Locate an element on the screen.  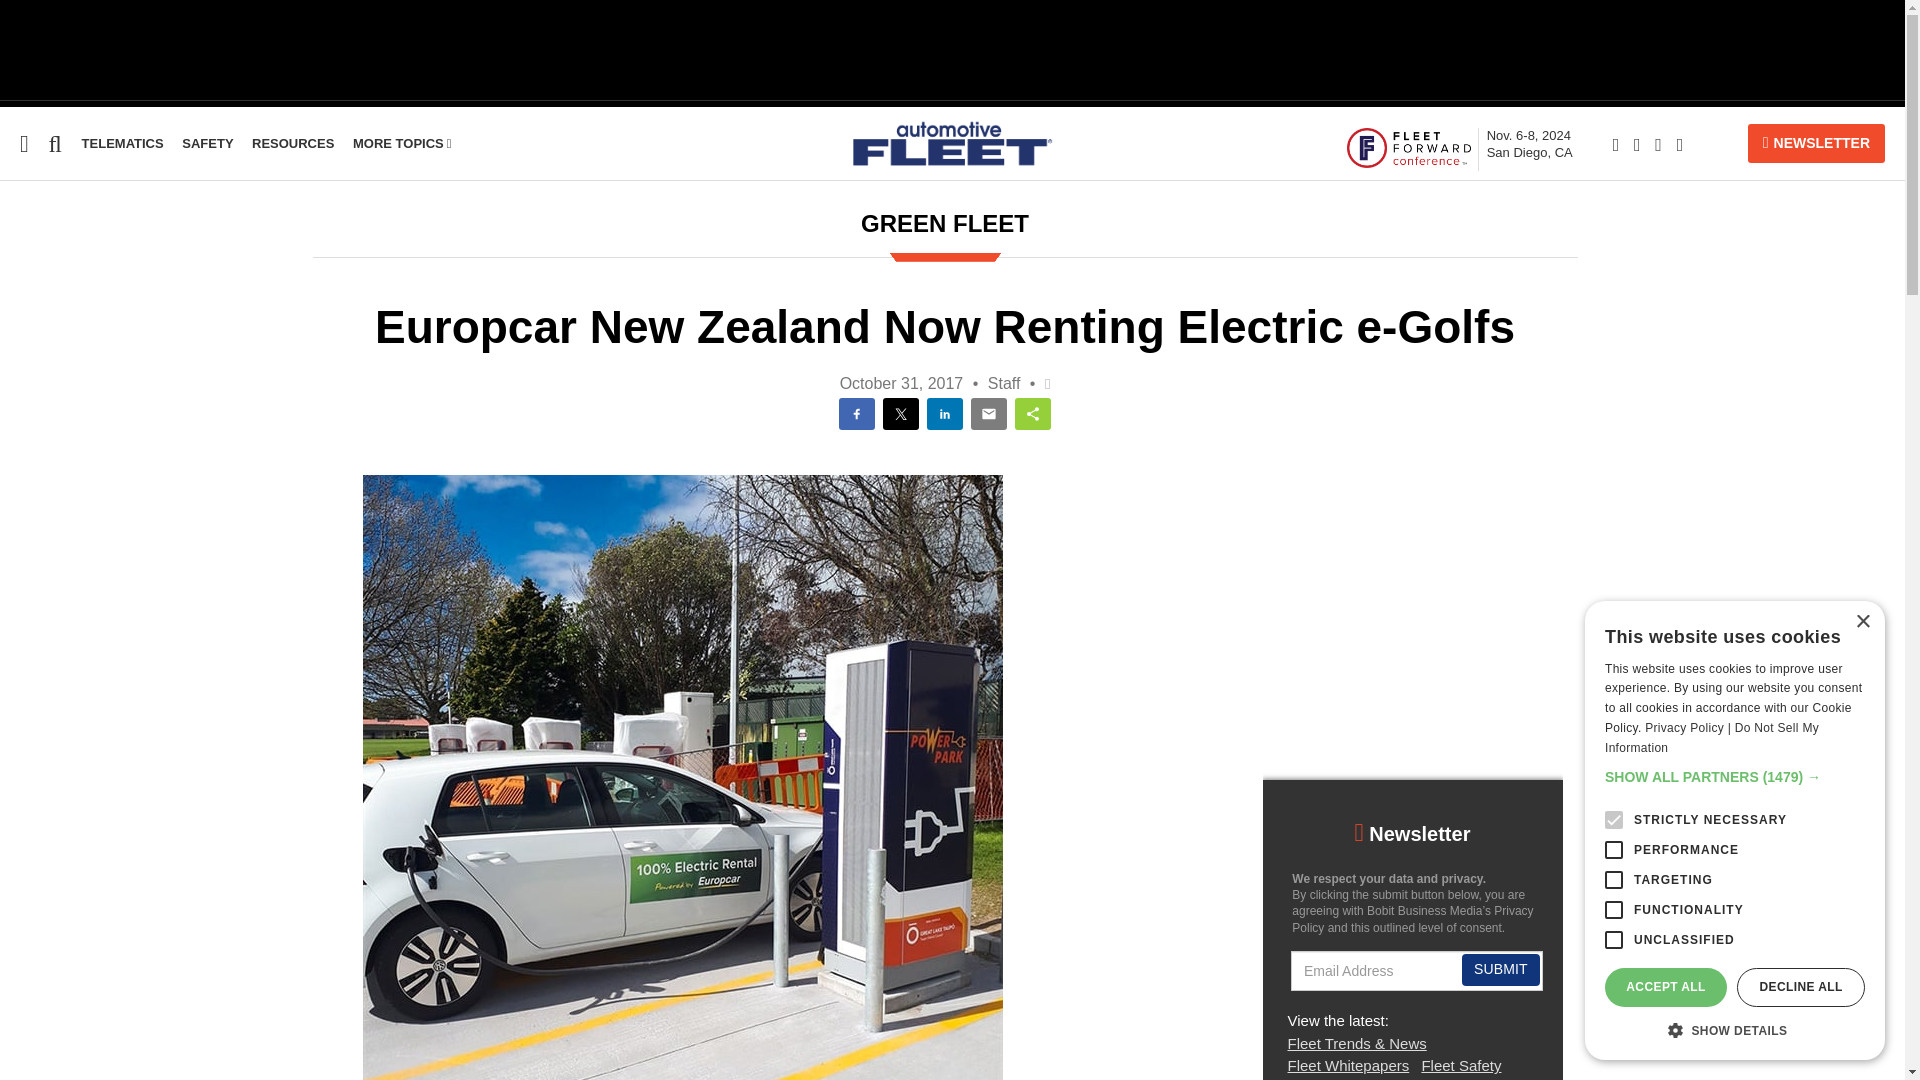
MORE TOPICS is located at coordinates (21, 272).